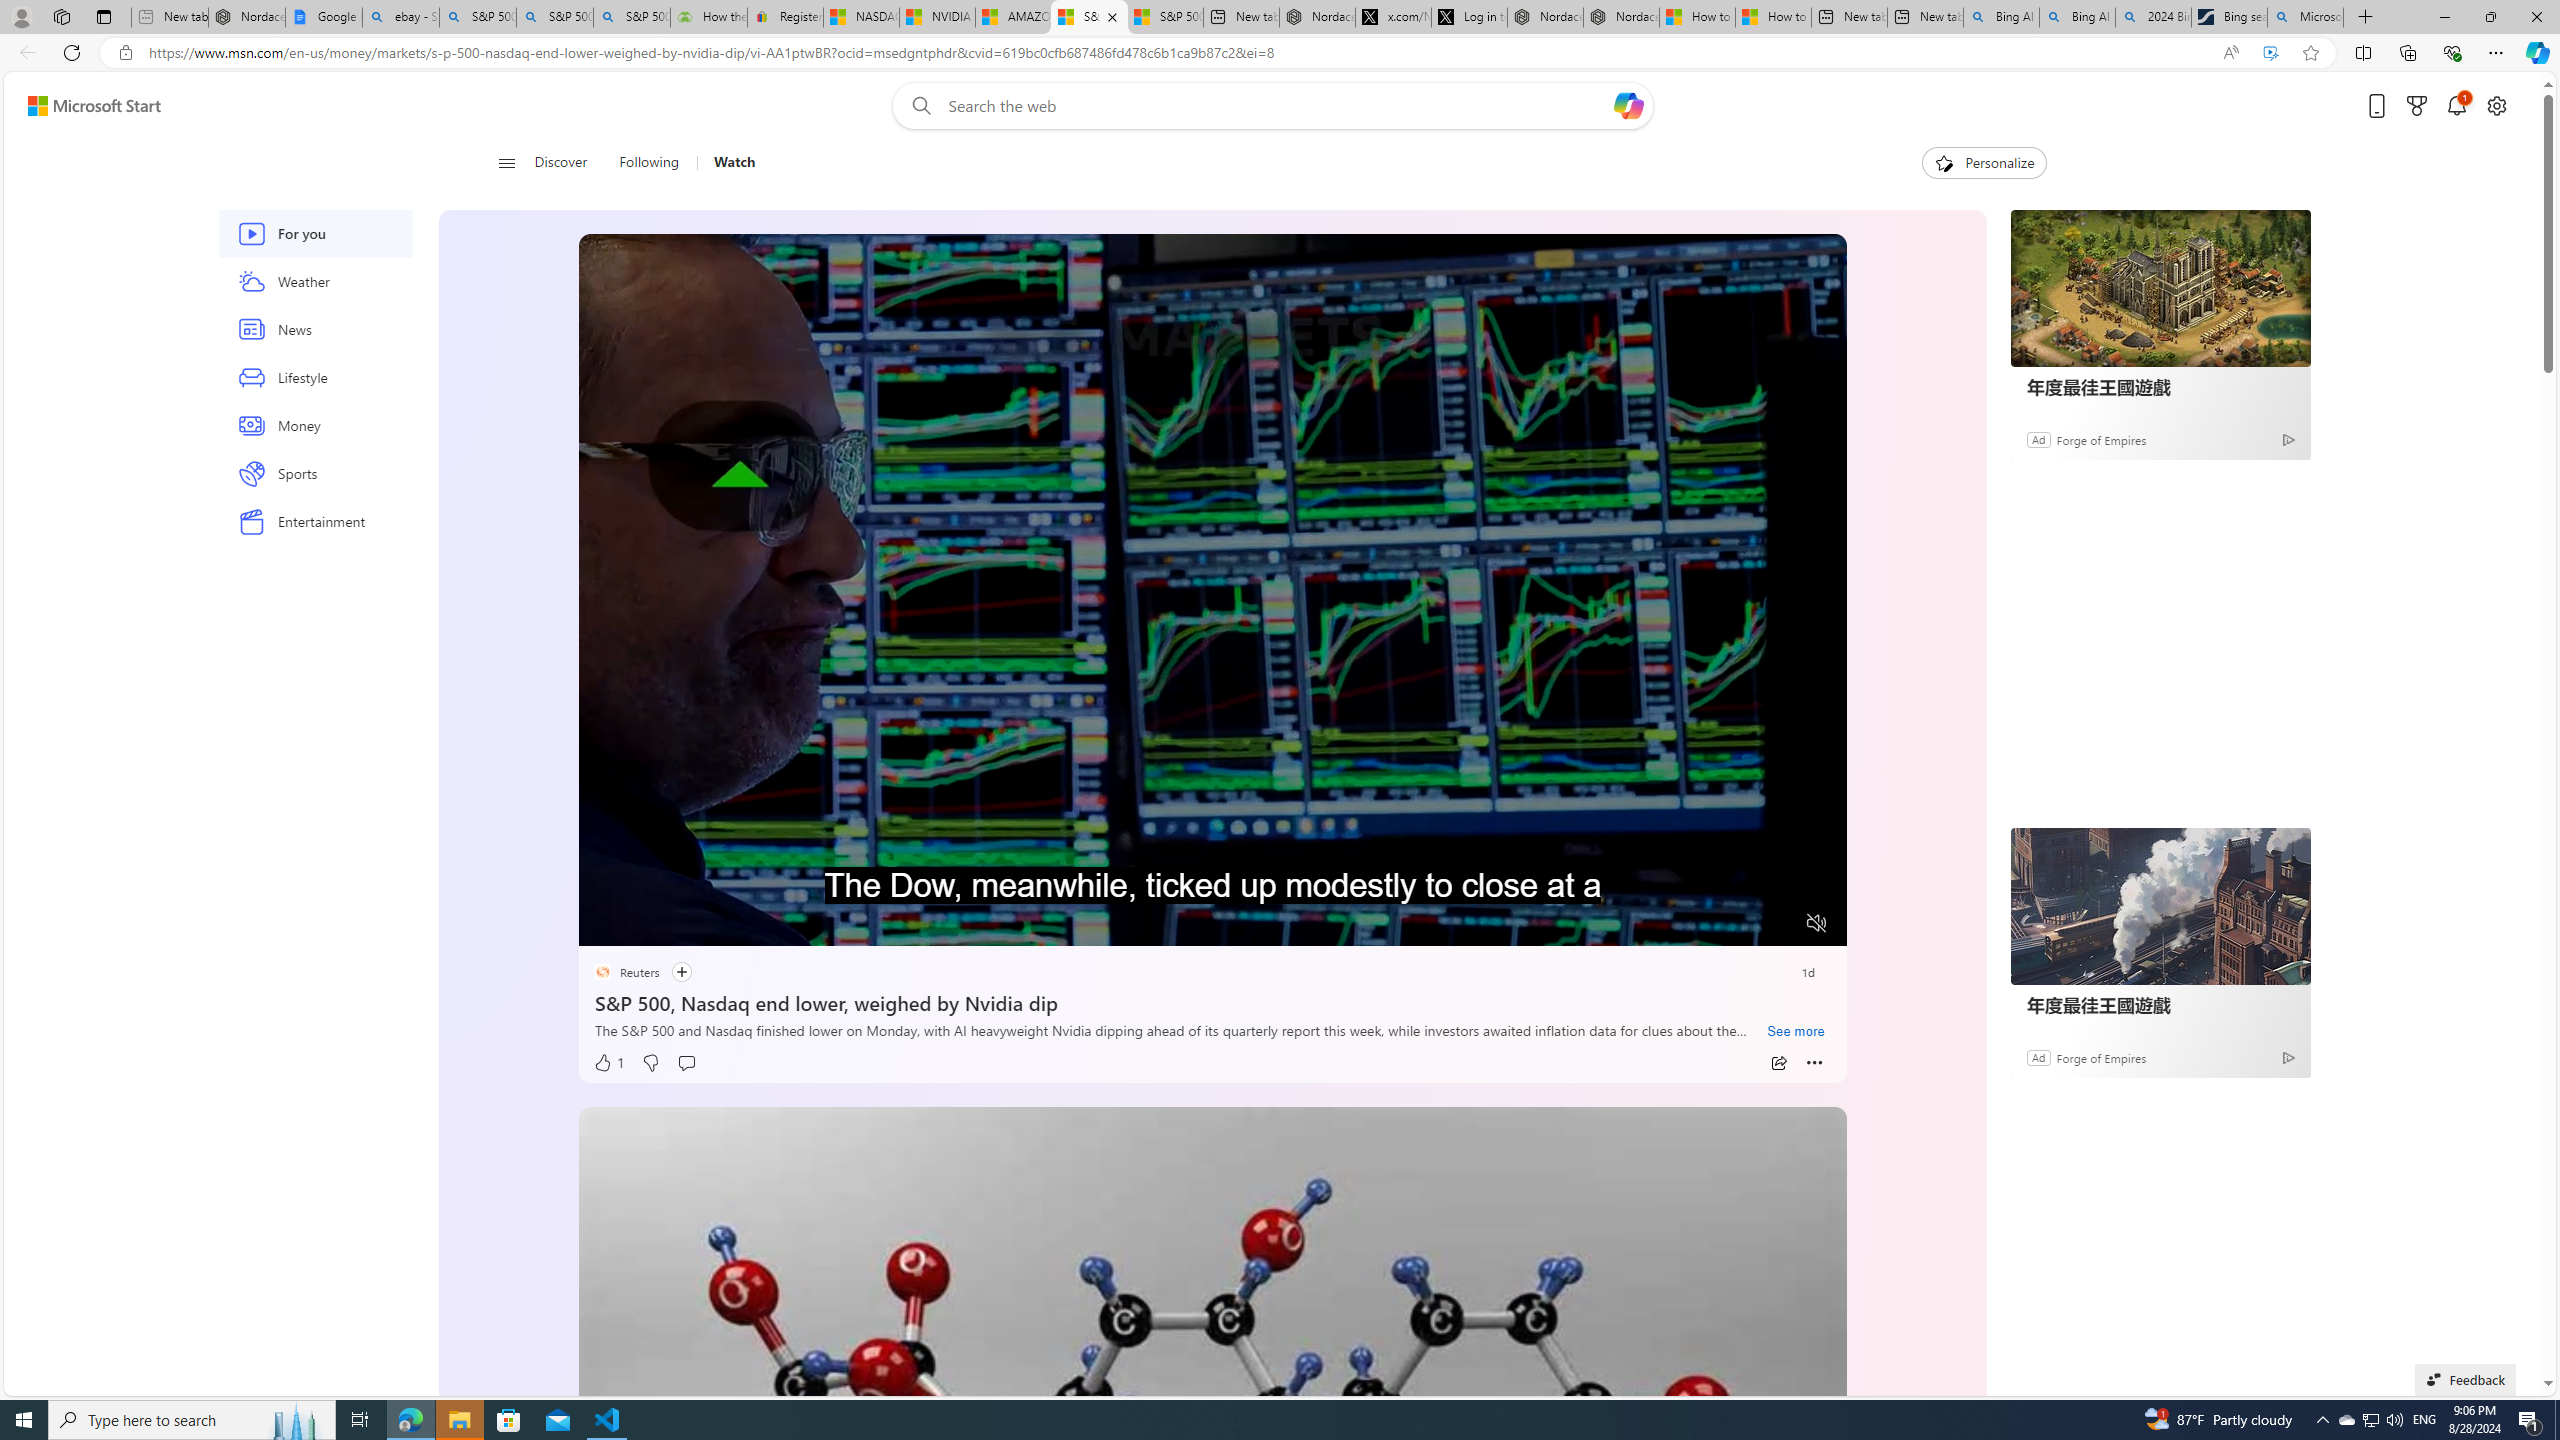 The image size is (2560, 1440). Describe the element at coordinates (1984, 163) in the screenshot. I see `Personalize` at that location.